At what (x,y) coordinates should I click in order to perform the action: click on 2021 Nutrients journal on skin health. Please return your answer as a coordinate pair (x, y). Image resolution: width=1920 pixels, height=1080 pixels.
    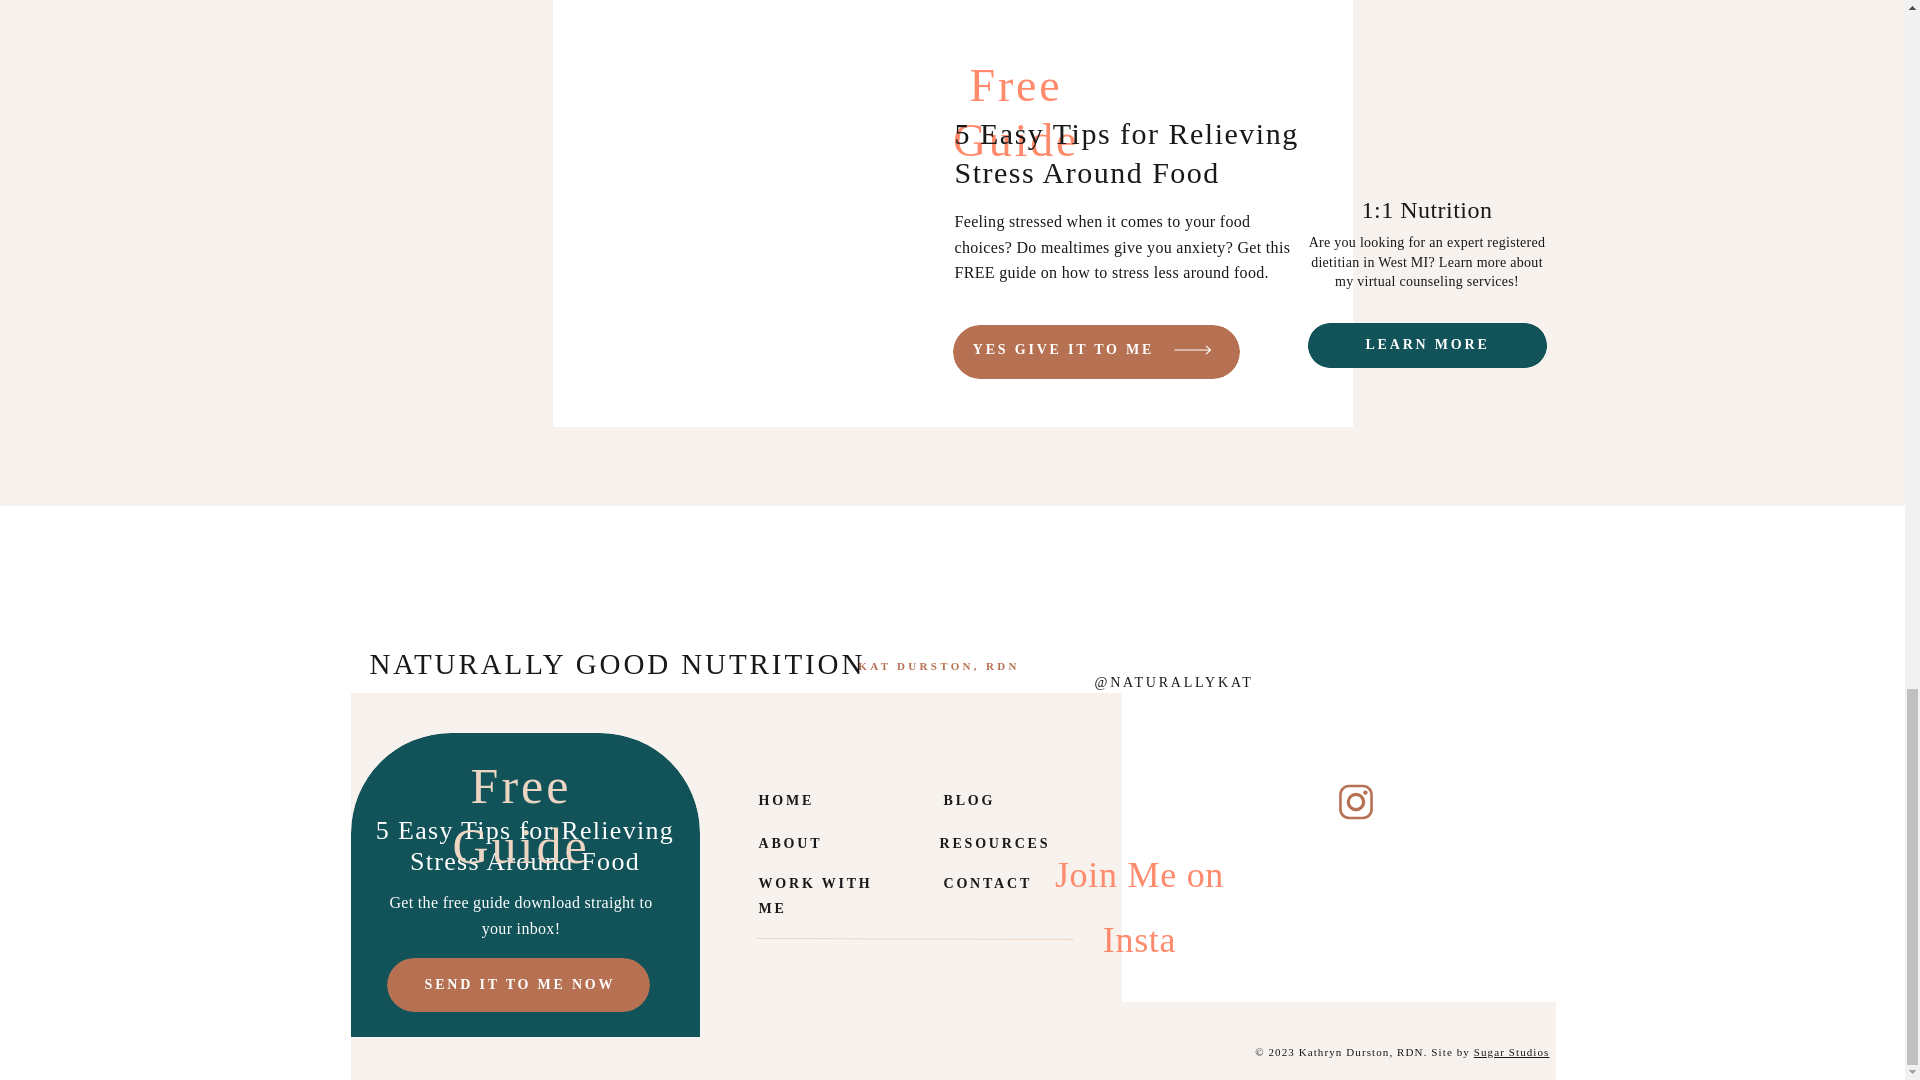
    Looking at the image, I should click on (661, 284).